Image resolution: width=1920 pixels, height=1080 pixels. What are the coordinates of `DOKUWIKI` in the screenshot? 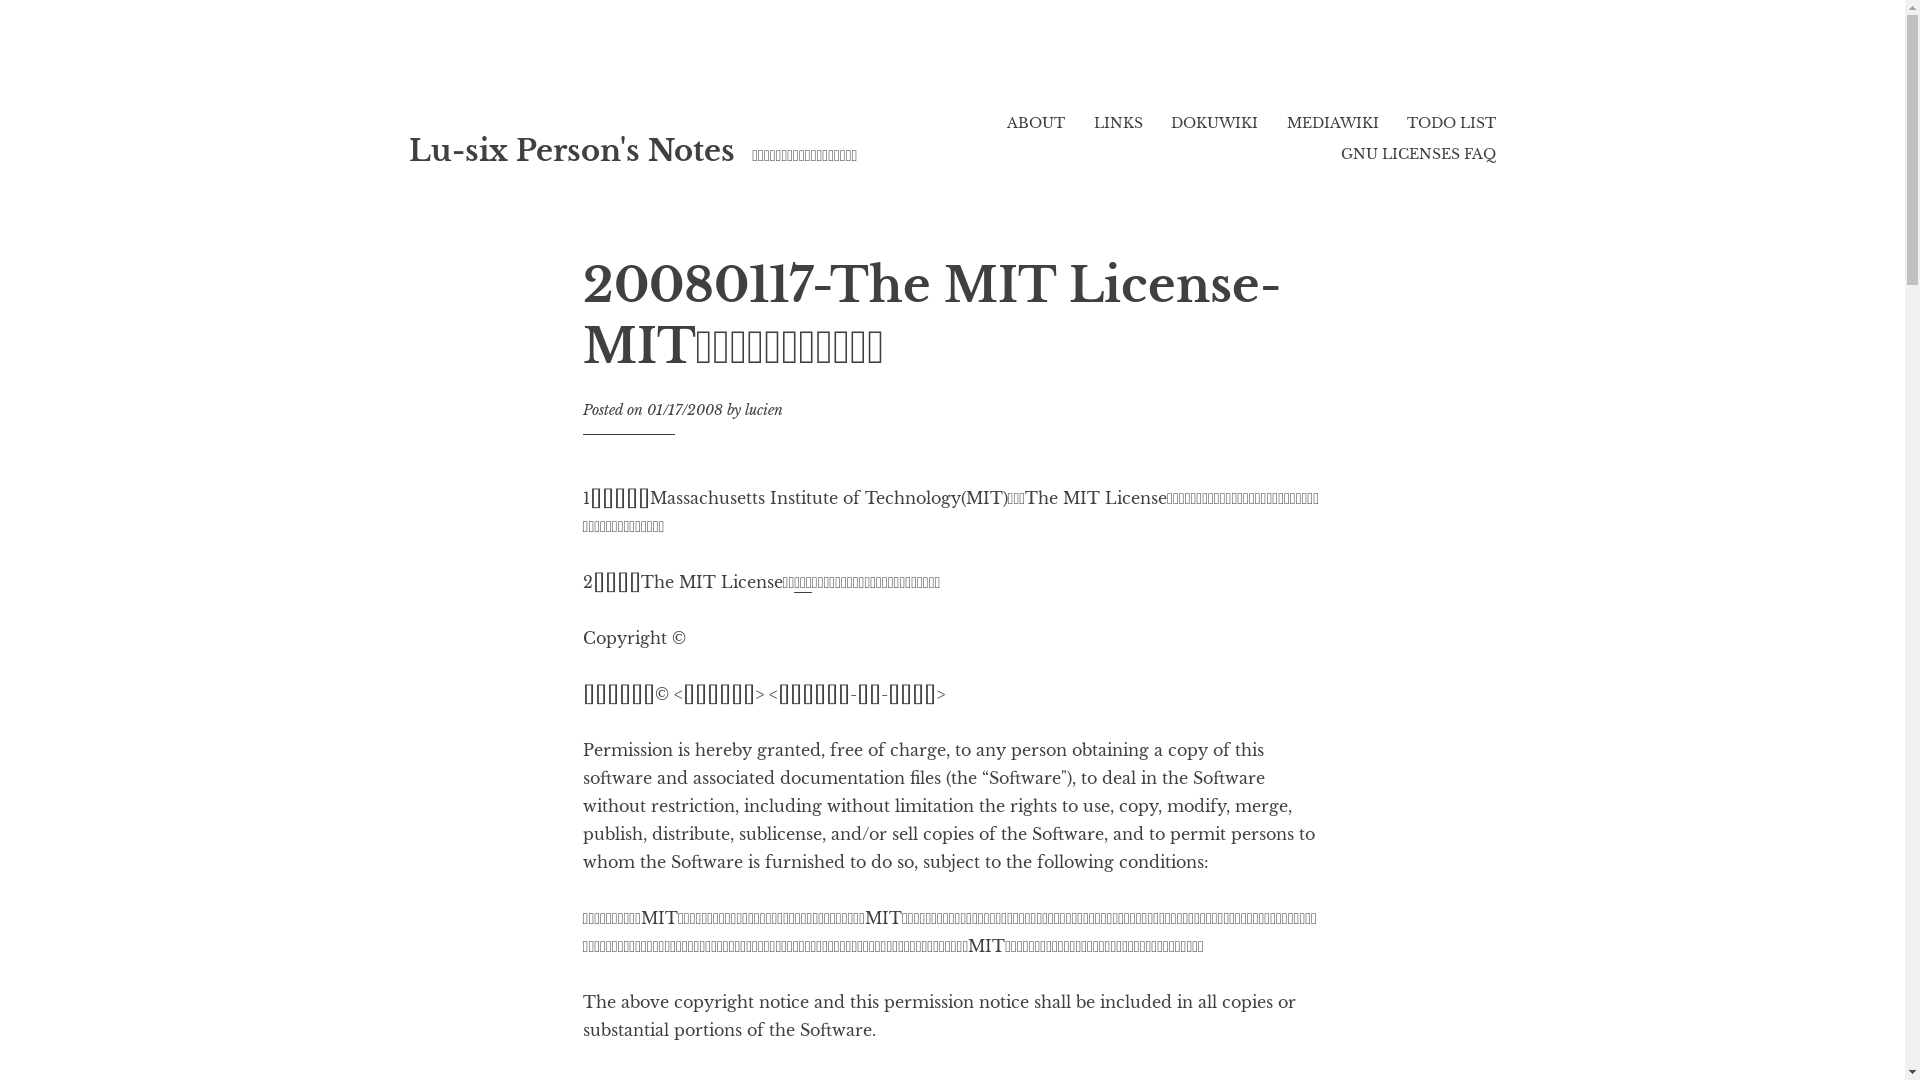 It's located at (1214, 123).